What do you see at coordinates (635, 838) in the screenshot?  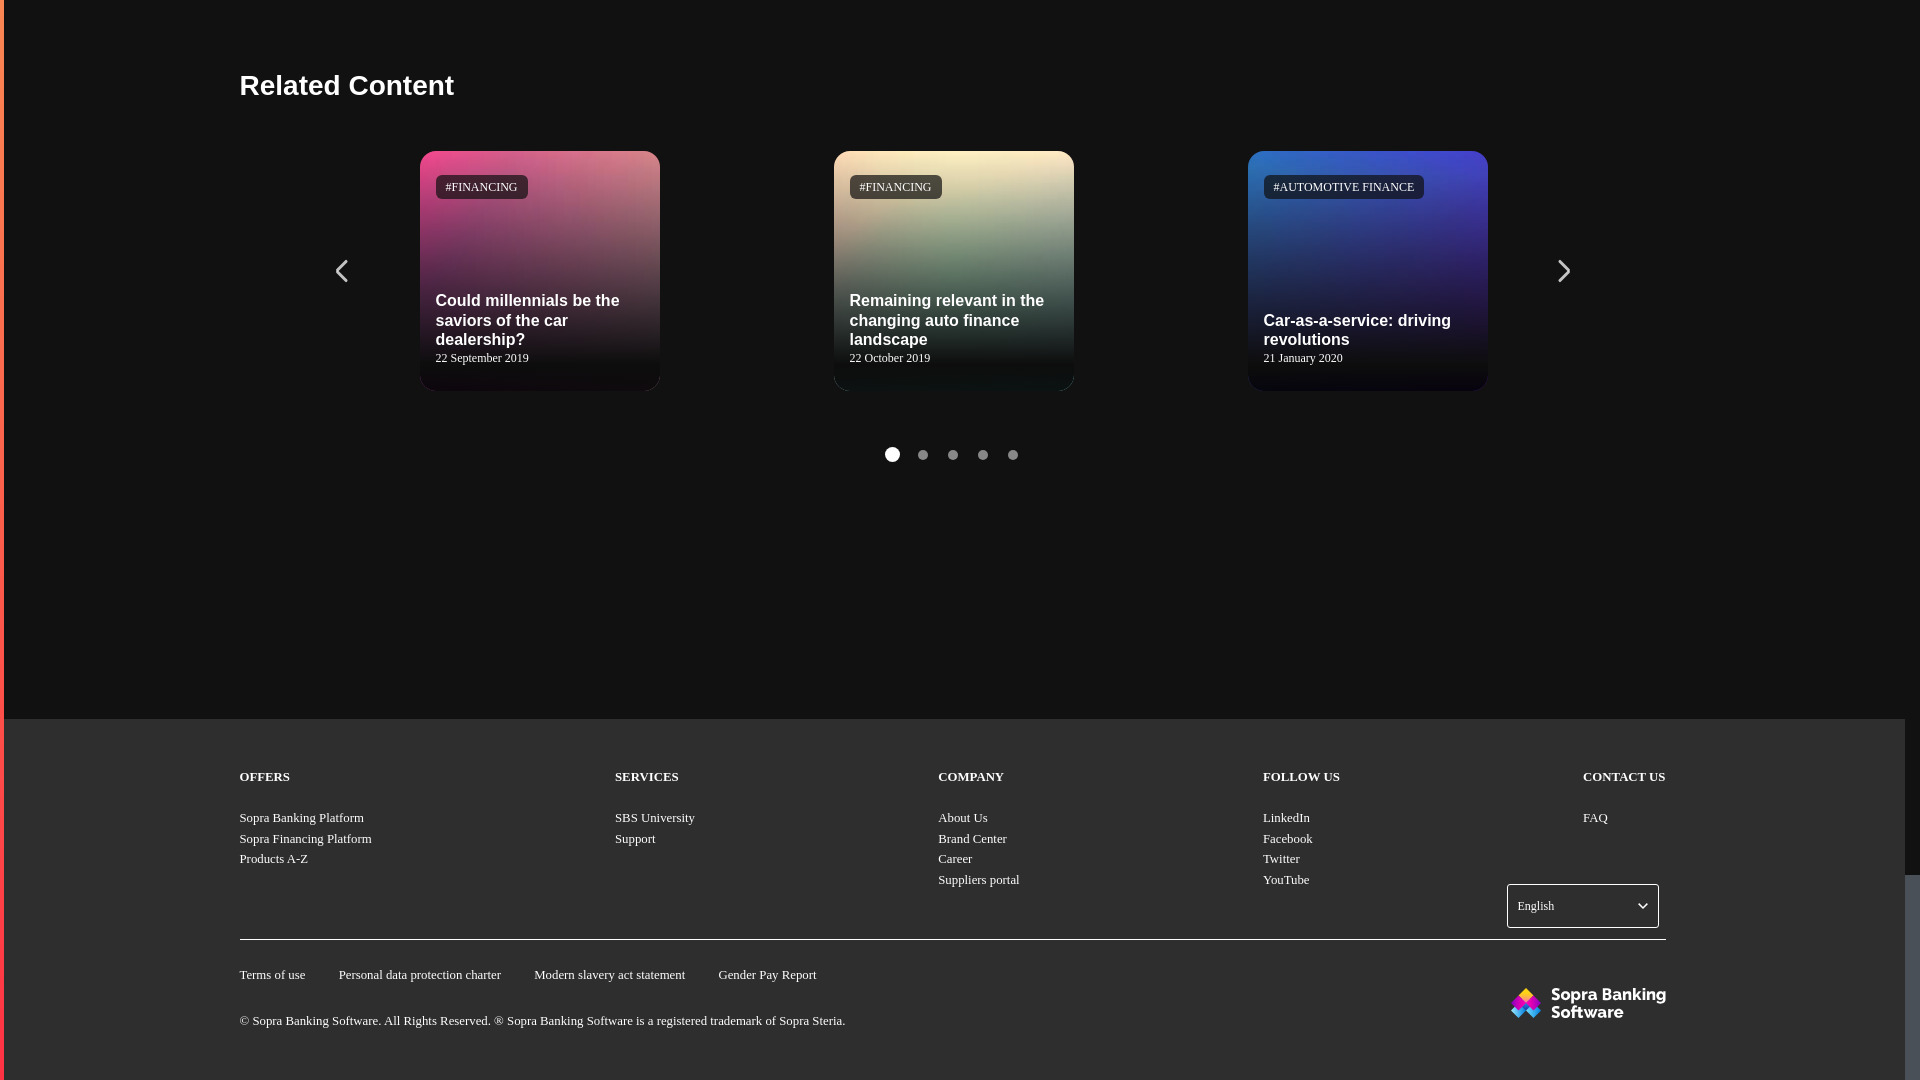 I see `Support` at bounding box center [635, 838].